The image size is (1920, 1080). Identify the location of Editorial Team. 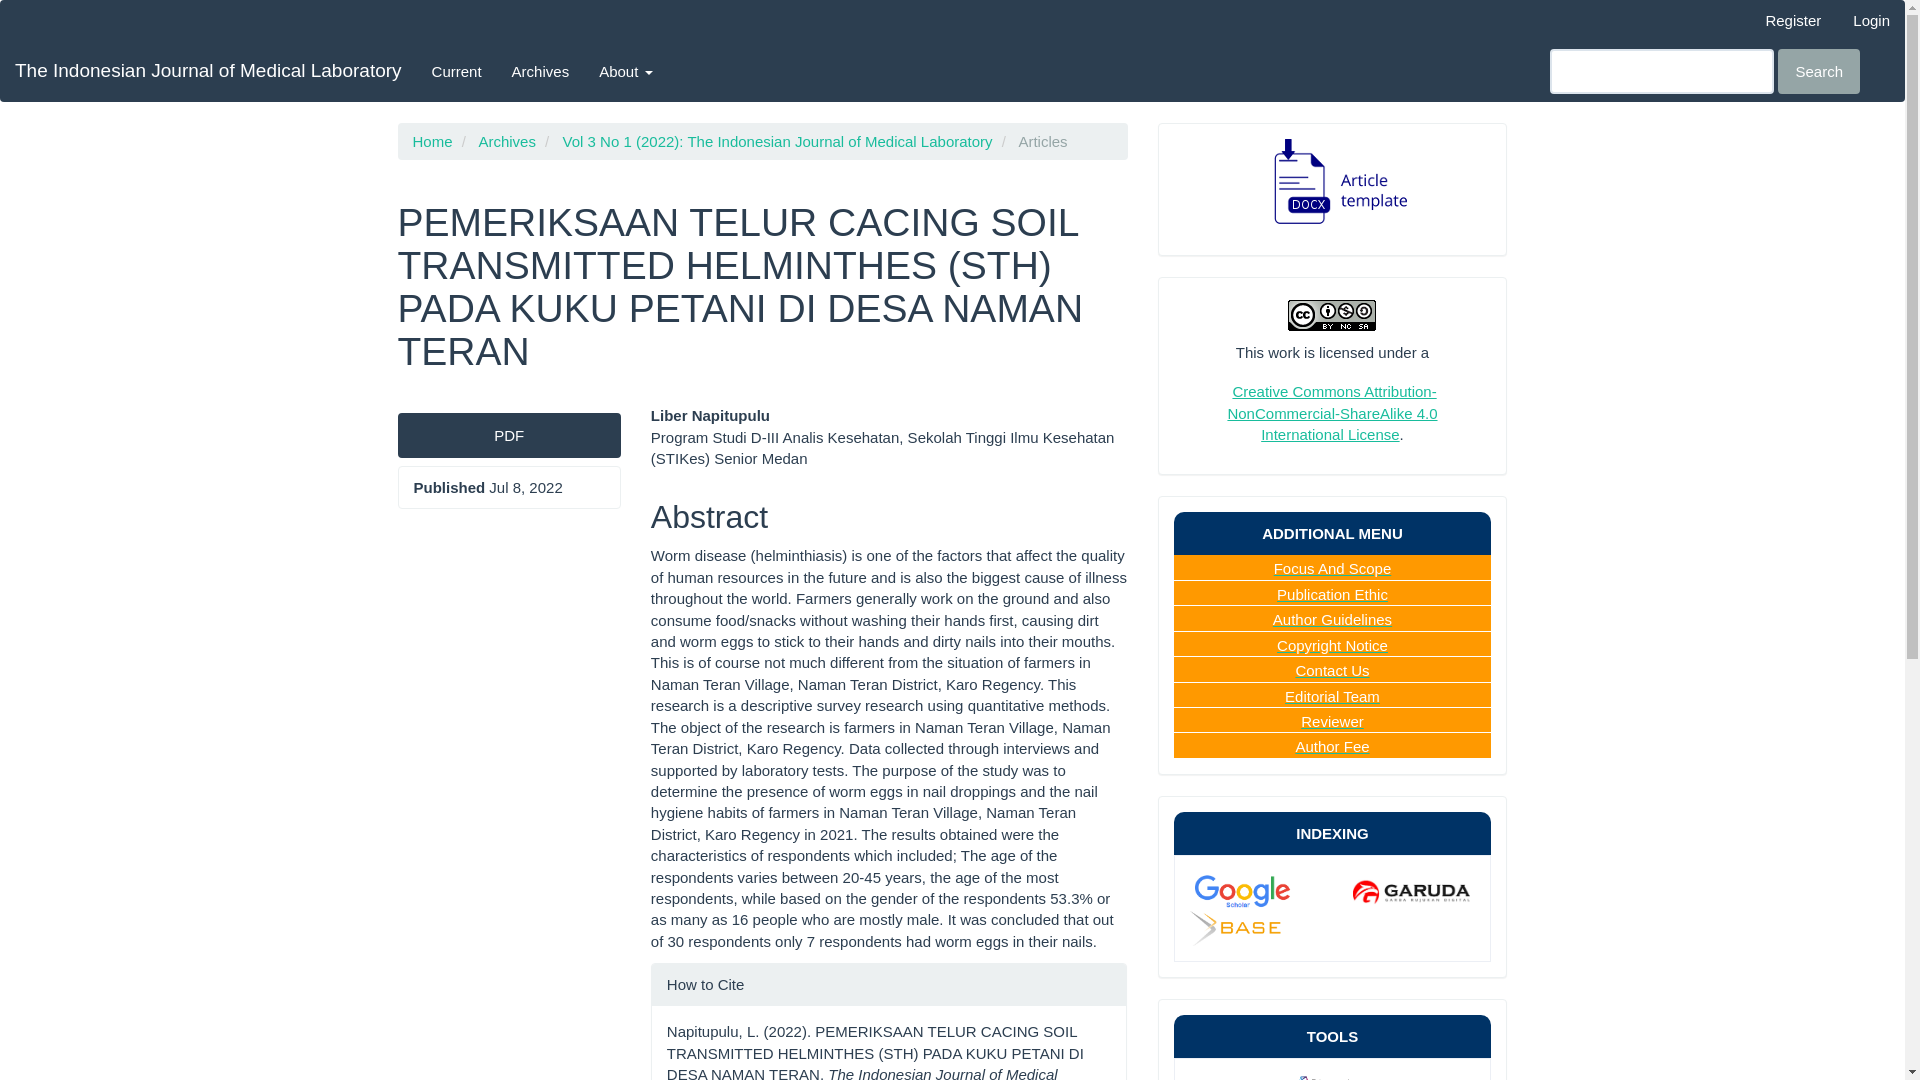
(1332, 696).